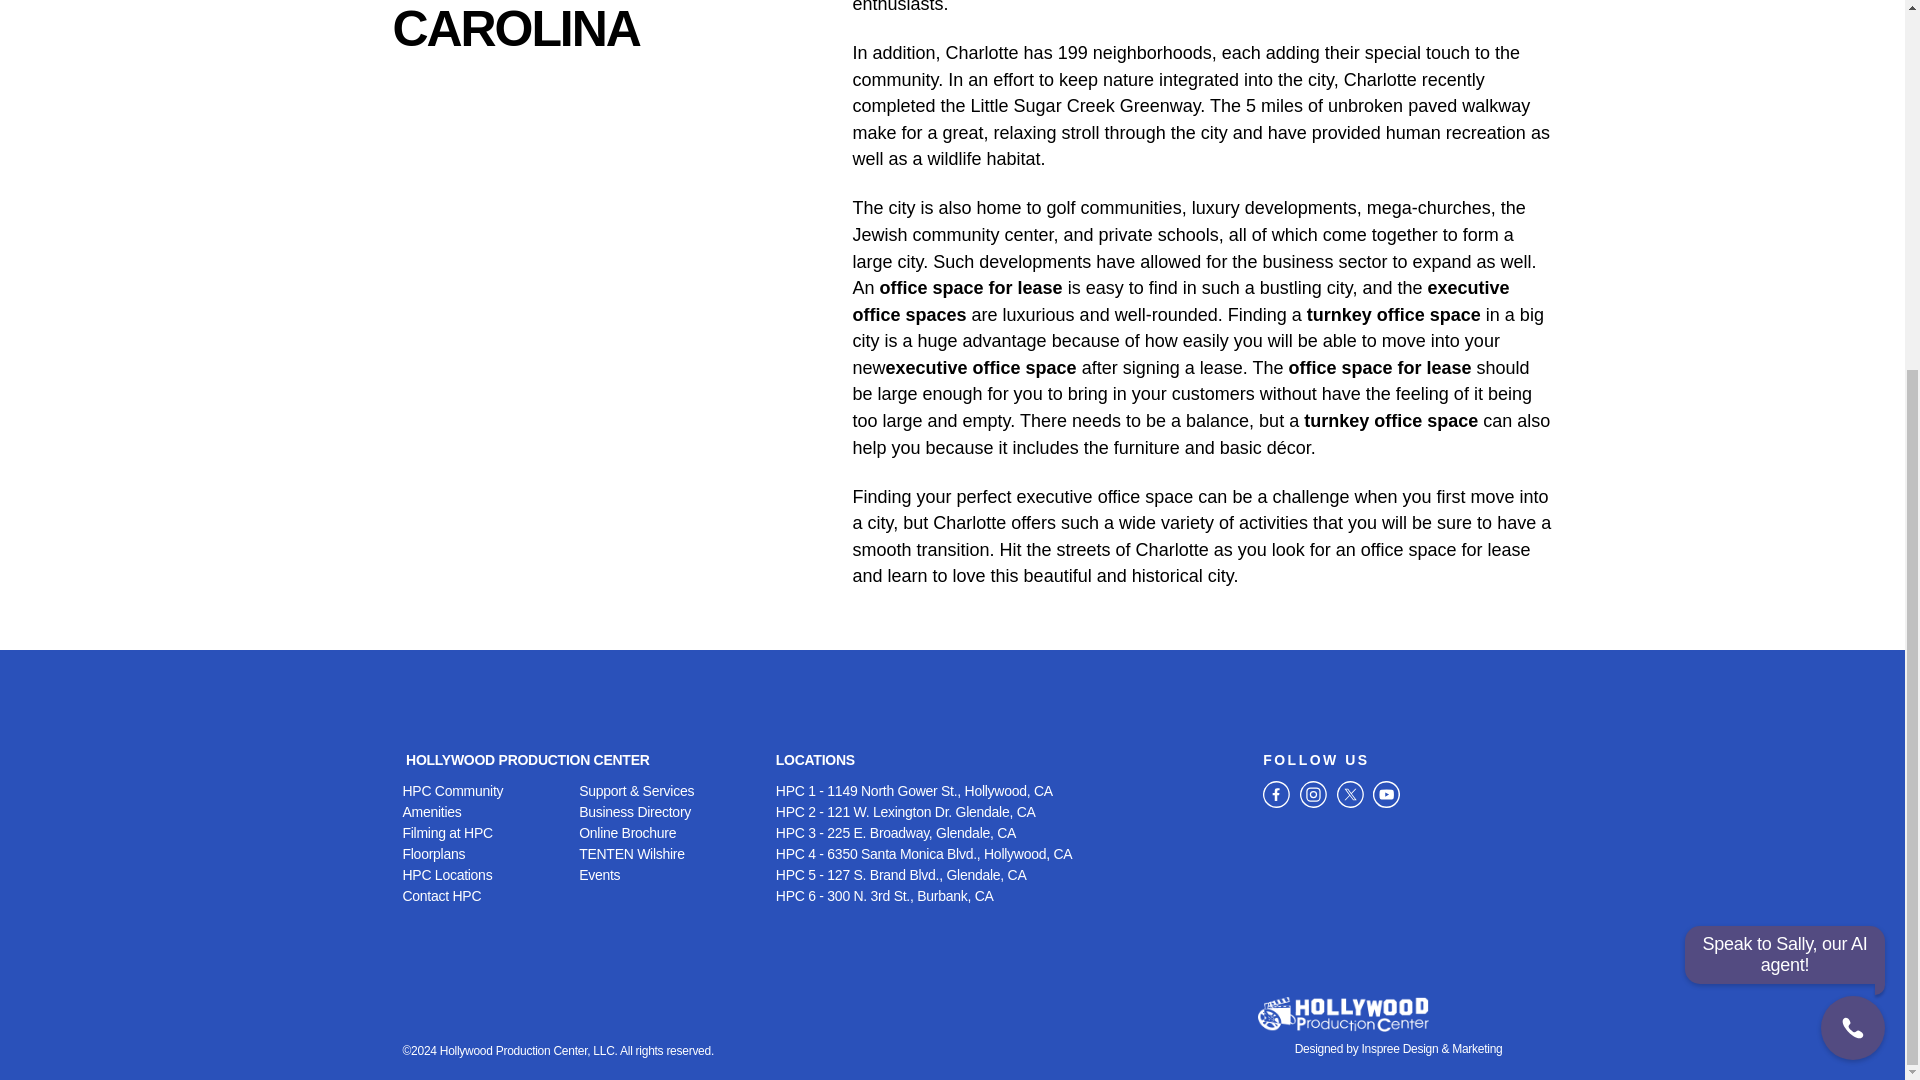 This screenshot has height=1080, width=1920. What do you see at coordinates (1008, 791) in the screenshot?
I see `HPC 1 - 1149 North Gower St., Hollywood, CA` at bounding box center [1008, 791].